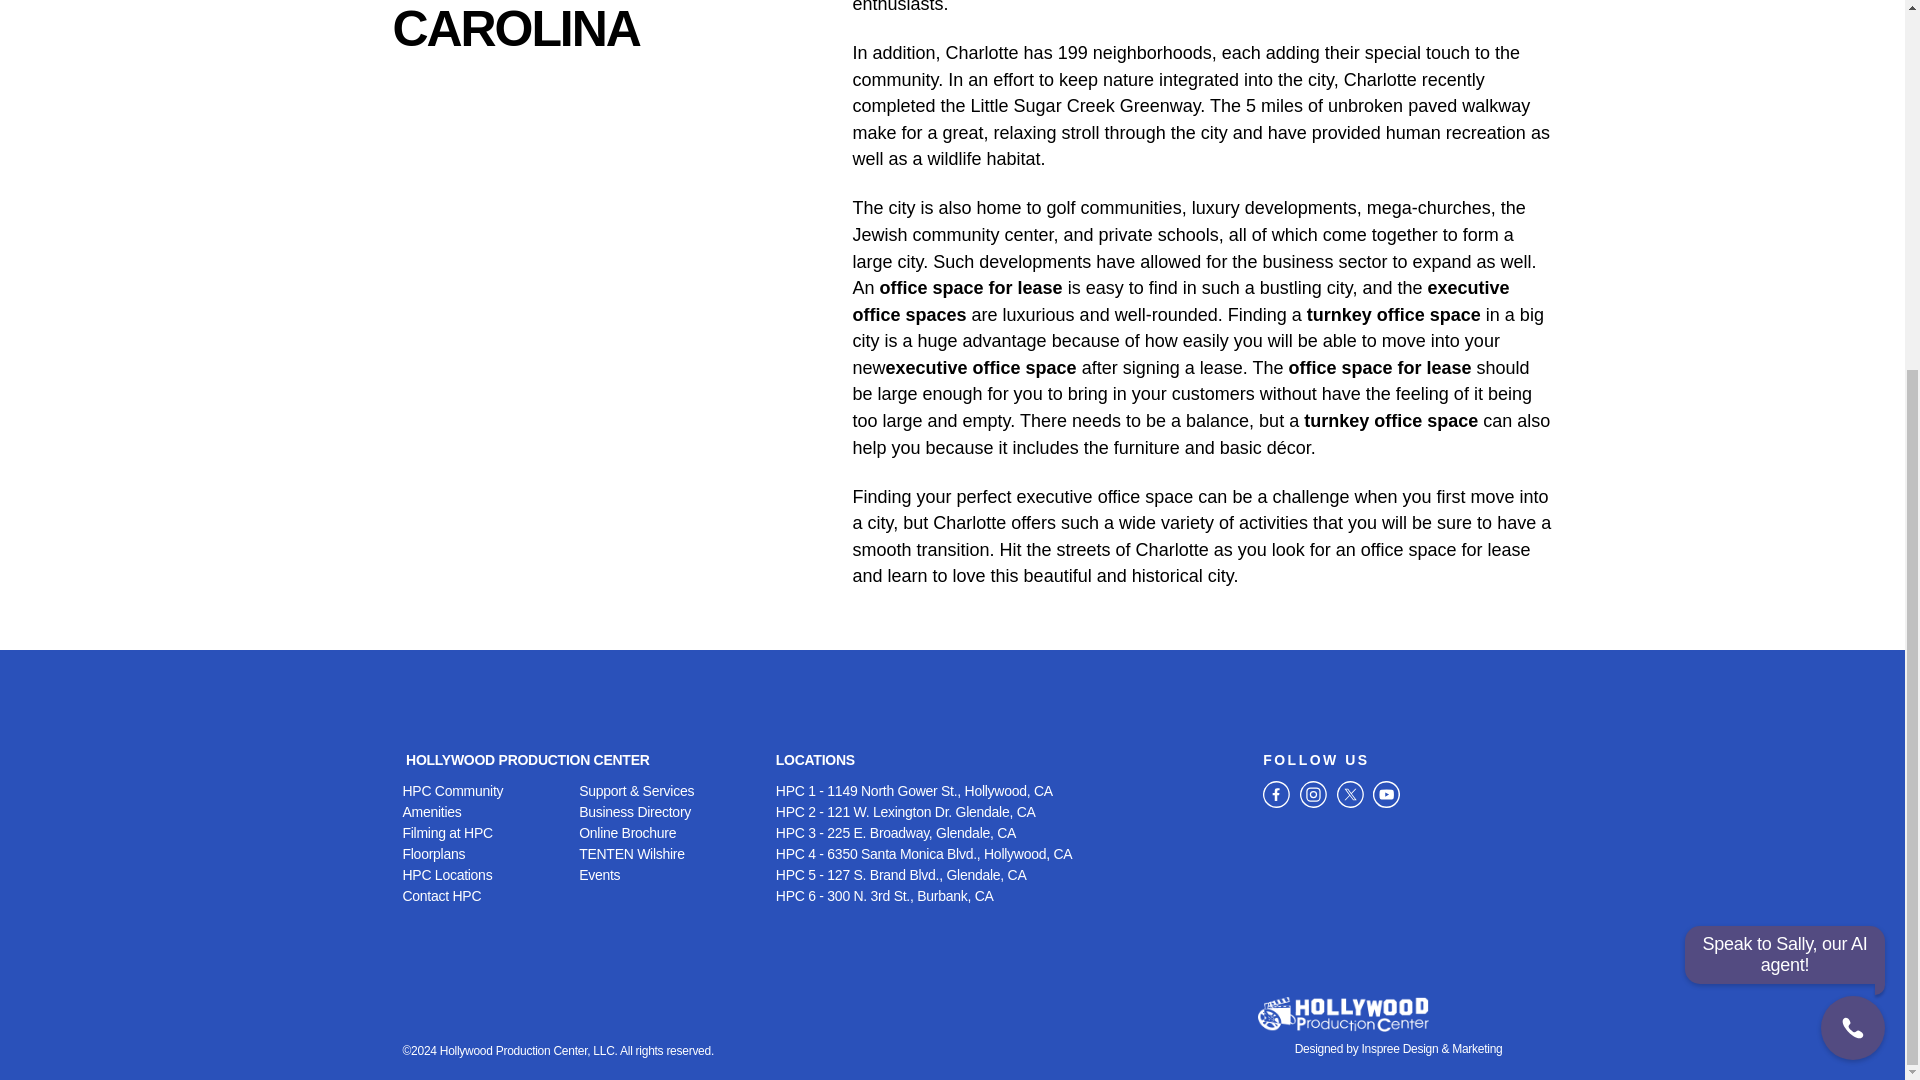 This screenshot has height=1080, width=1920. What do you see at coordinates (1008, 791) in the screenshot?
I see `HPC 1 - 1149 North Gower St., Hollywood, CA` at bounding box center [1008, 791].